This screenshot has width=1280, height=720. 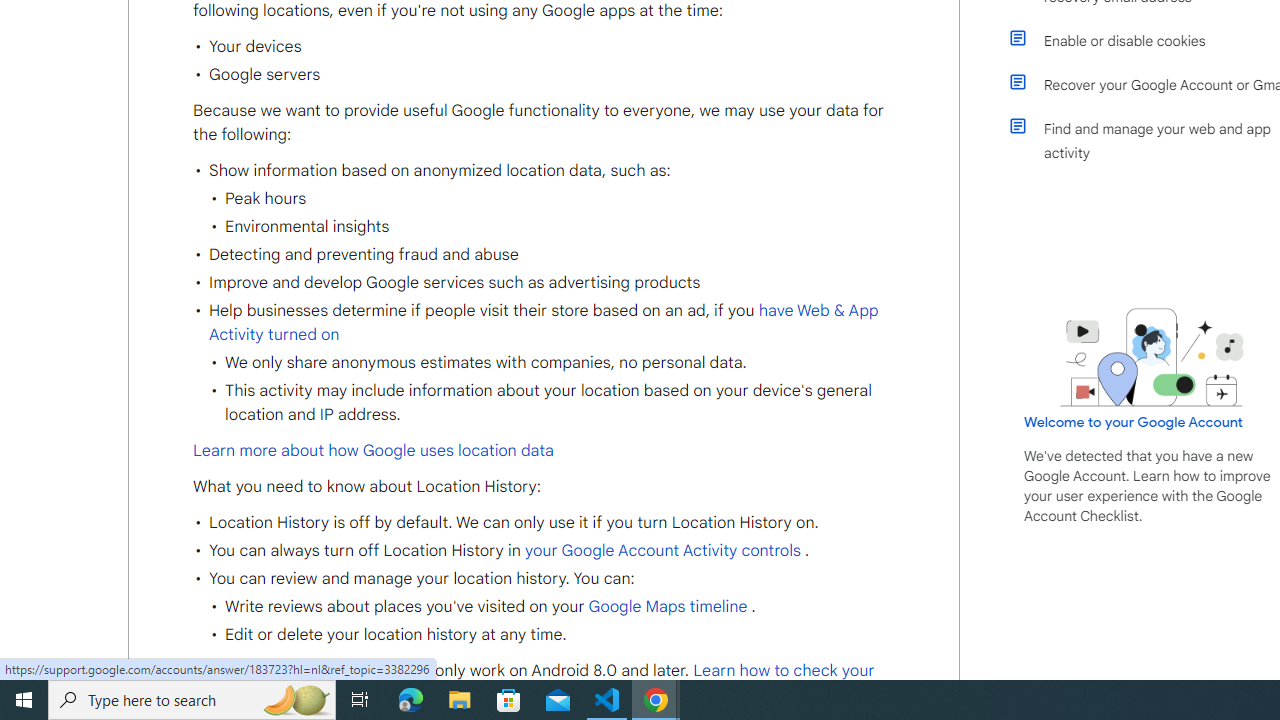 What do you see at coordinates (662, 550) in the screenshot?
I see `your Google Account Activity controls` at bounding box center [662, 550].